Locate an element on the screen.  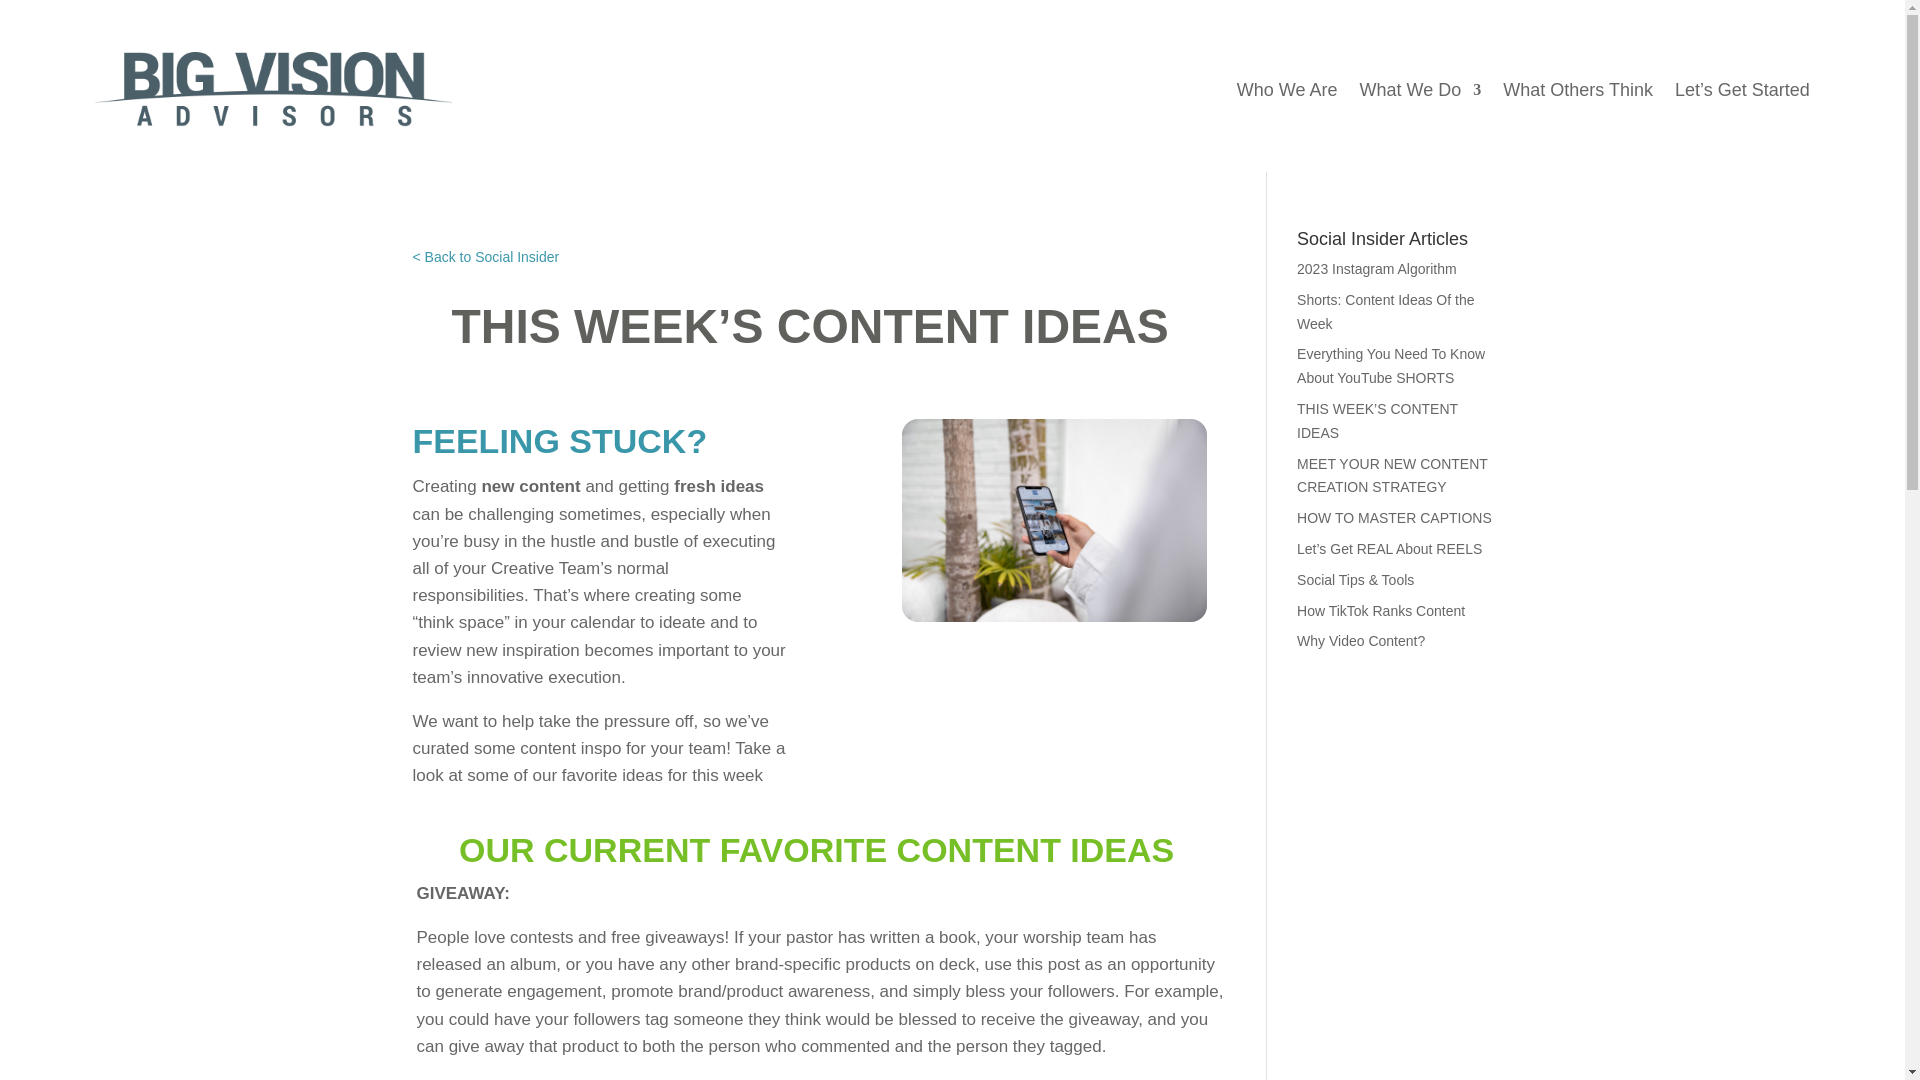
Who We Are is located at coordinates (1287, 92).